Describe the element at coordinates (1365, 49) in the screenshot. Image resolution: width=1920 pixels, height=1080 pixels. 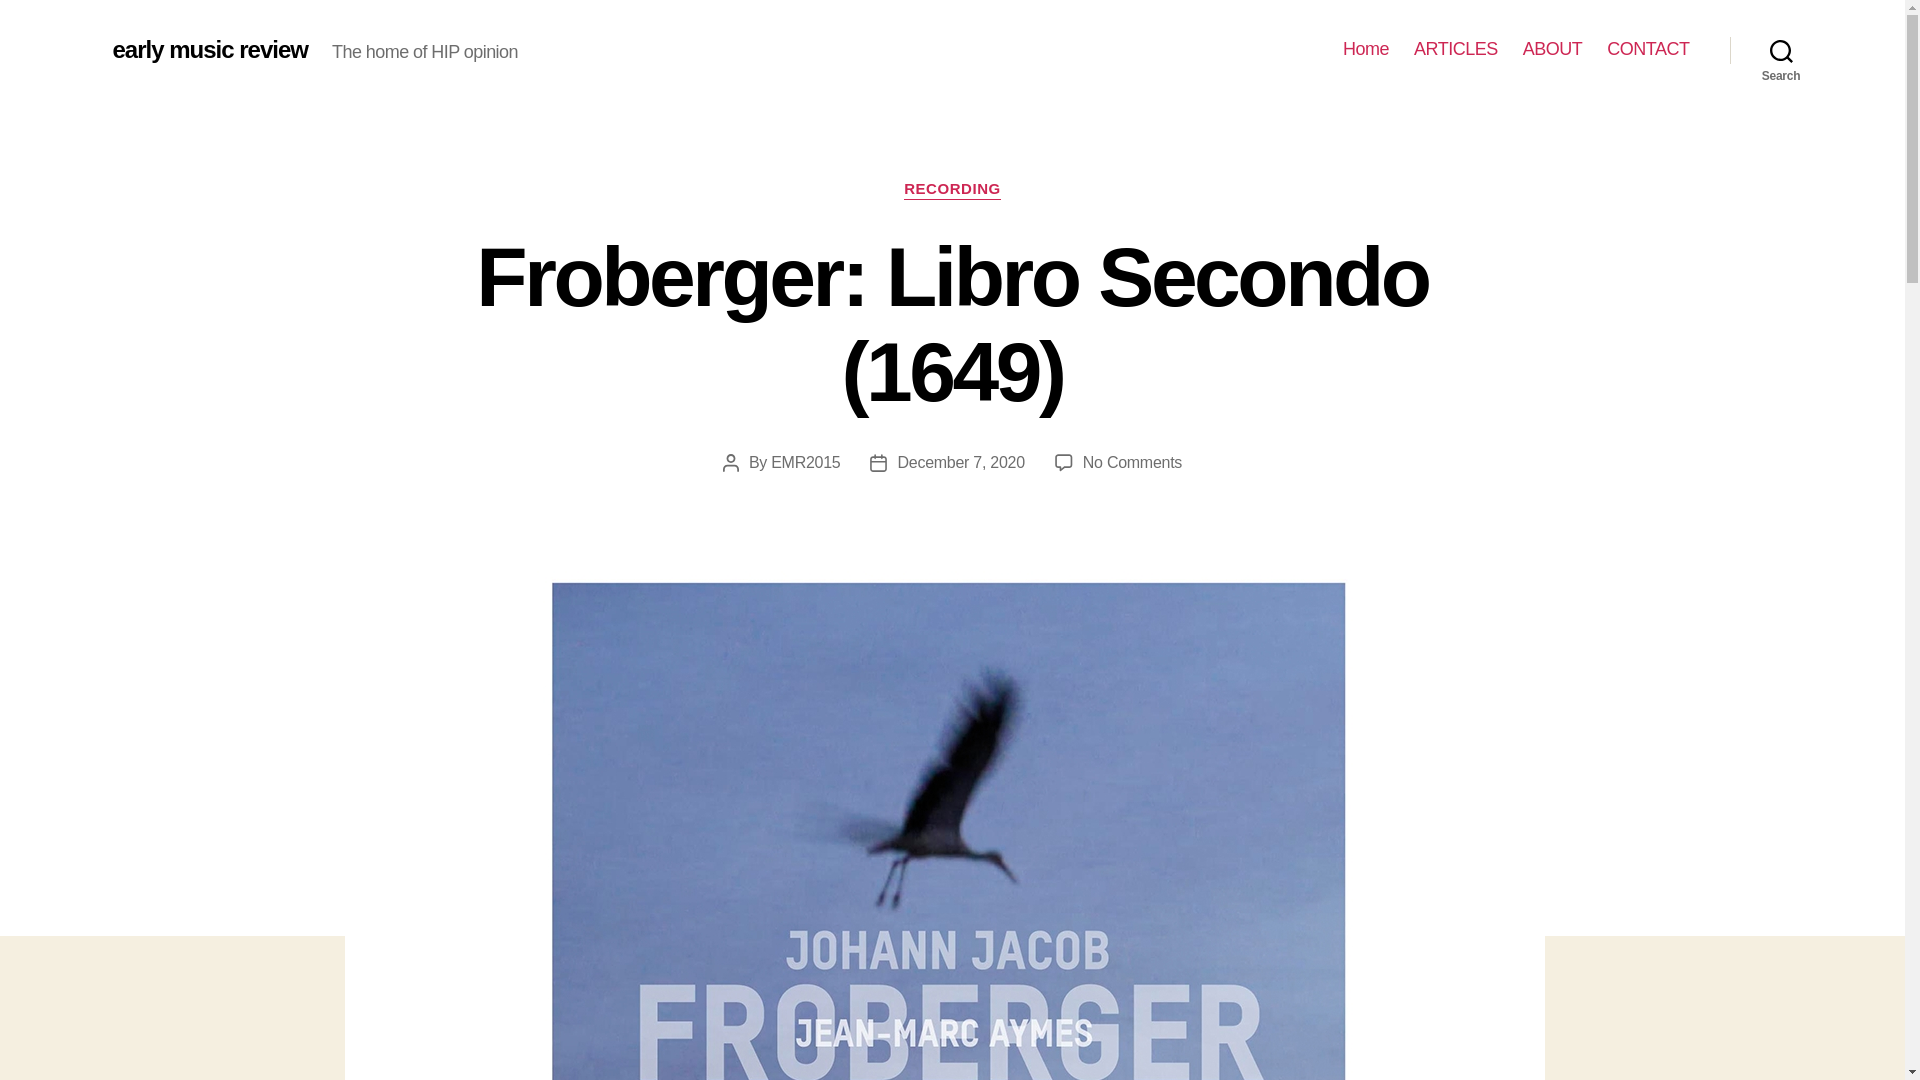
I see `Home` at that location.